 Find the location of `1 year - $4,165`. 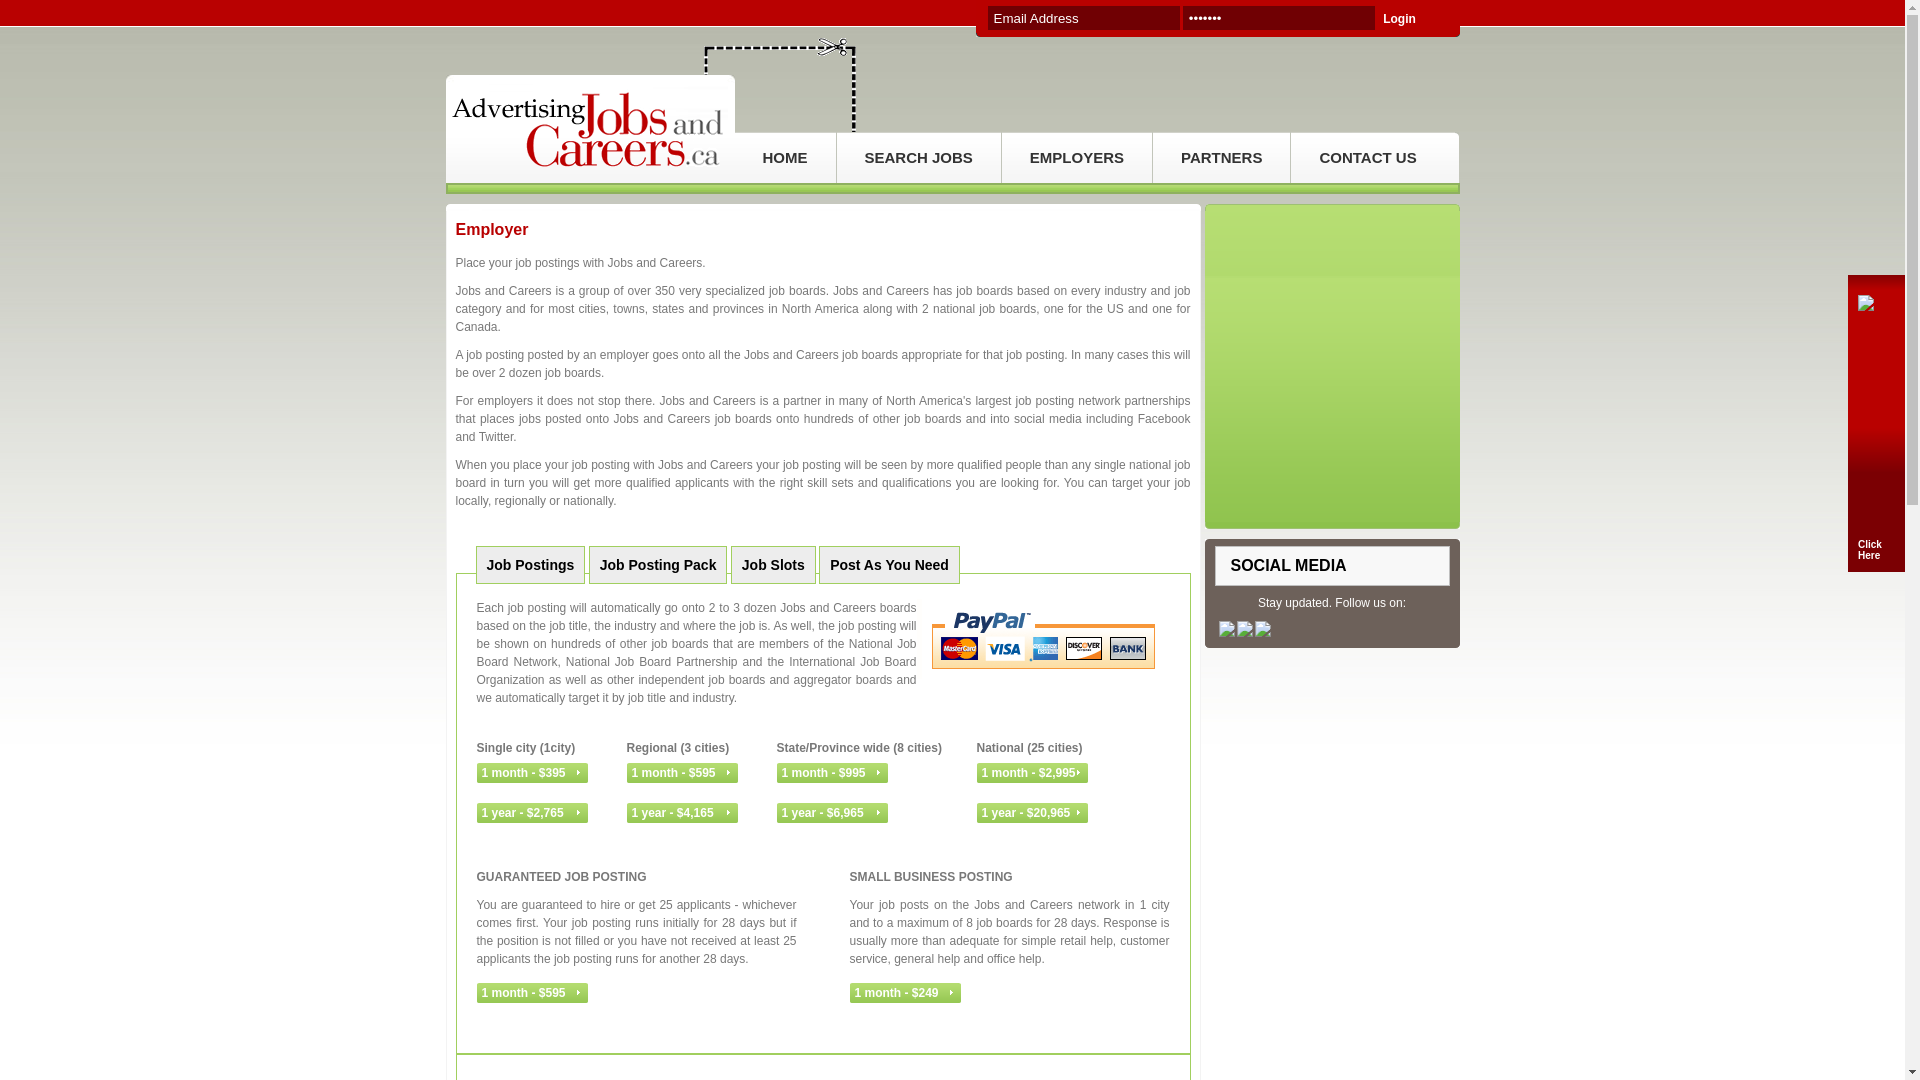

1 year - $4,165 is located at coordinates (682, 813).